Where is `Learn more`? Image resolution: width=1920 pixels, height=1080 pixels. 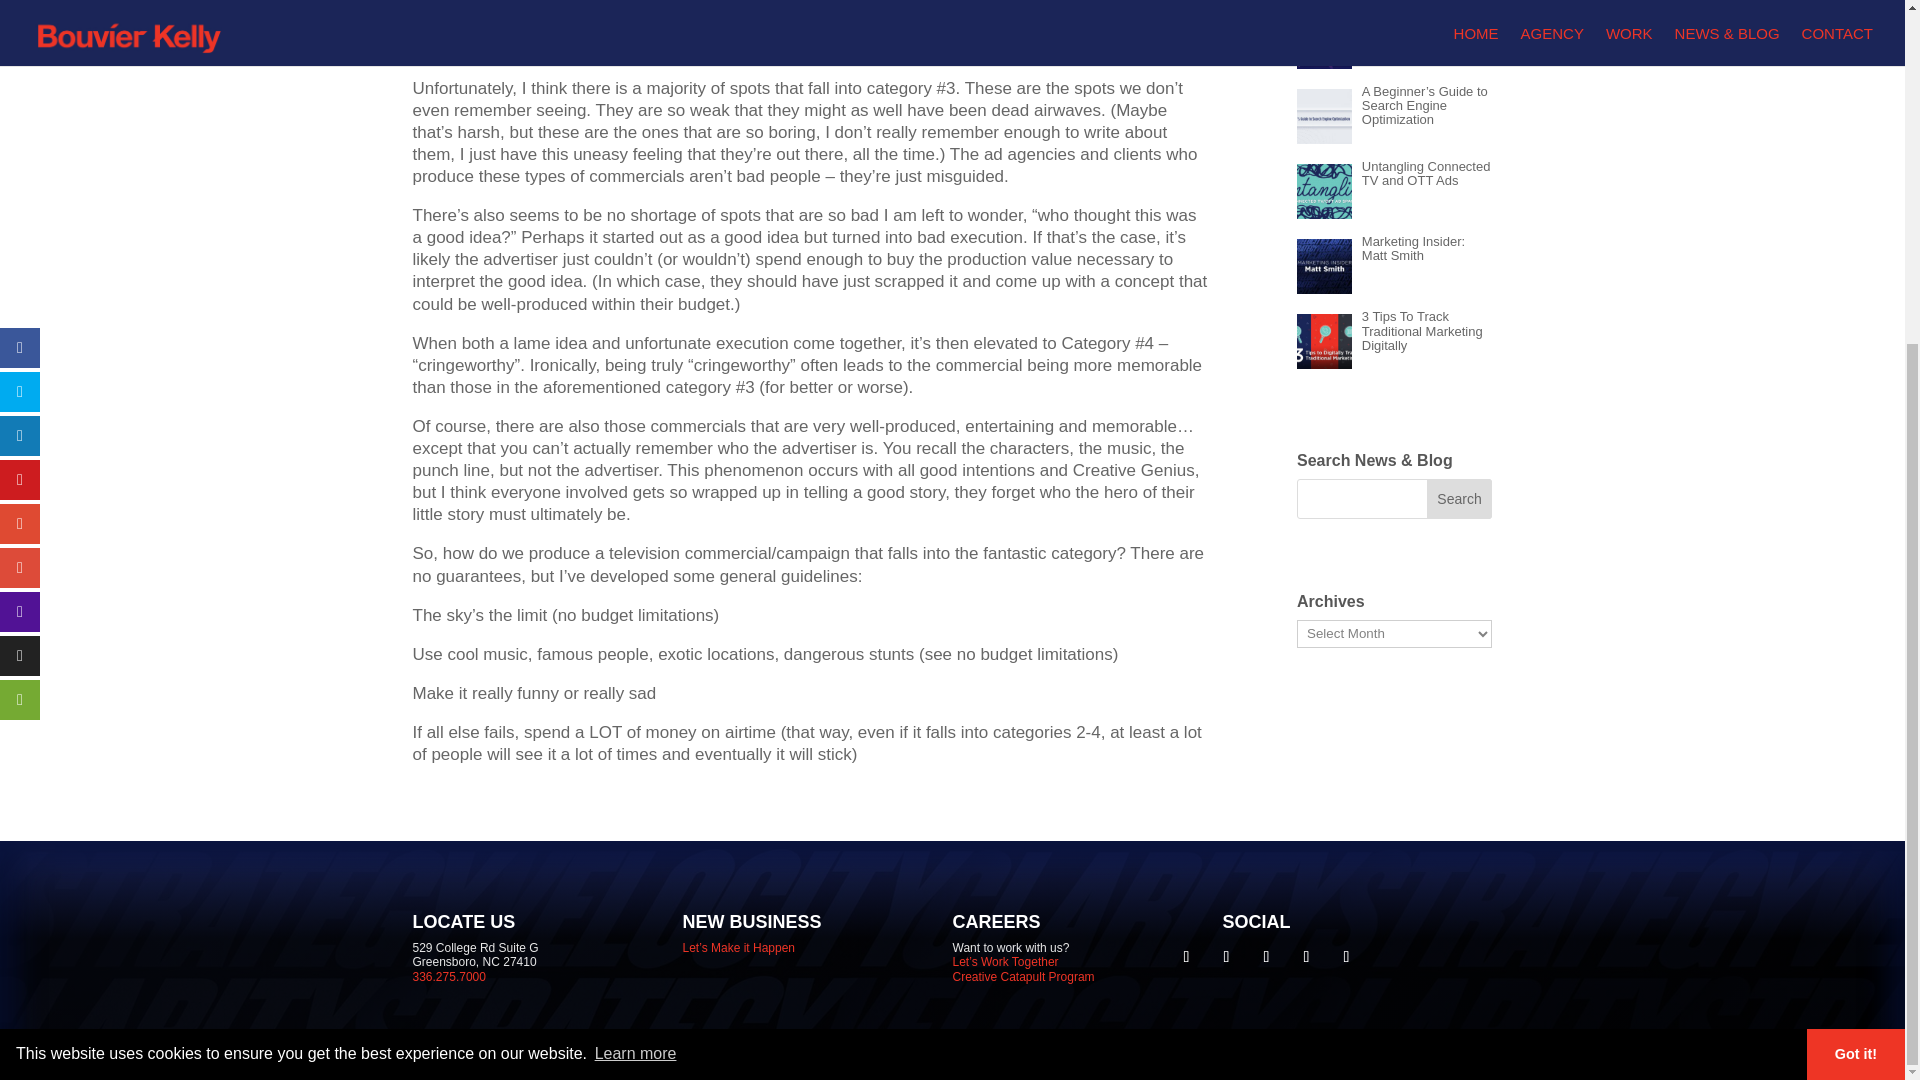 Learn more is located at coordinates (635, 560).